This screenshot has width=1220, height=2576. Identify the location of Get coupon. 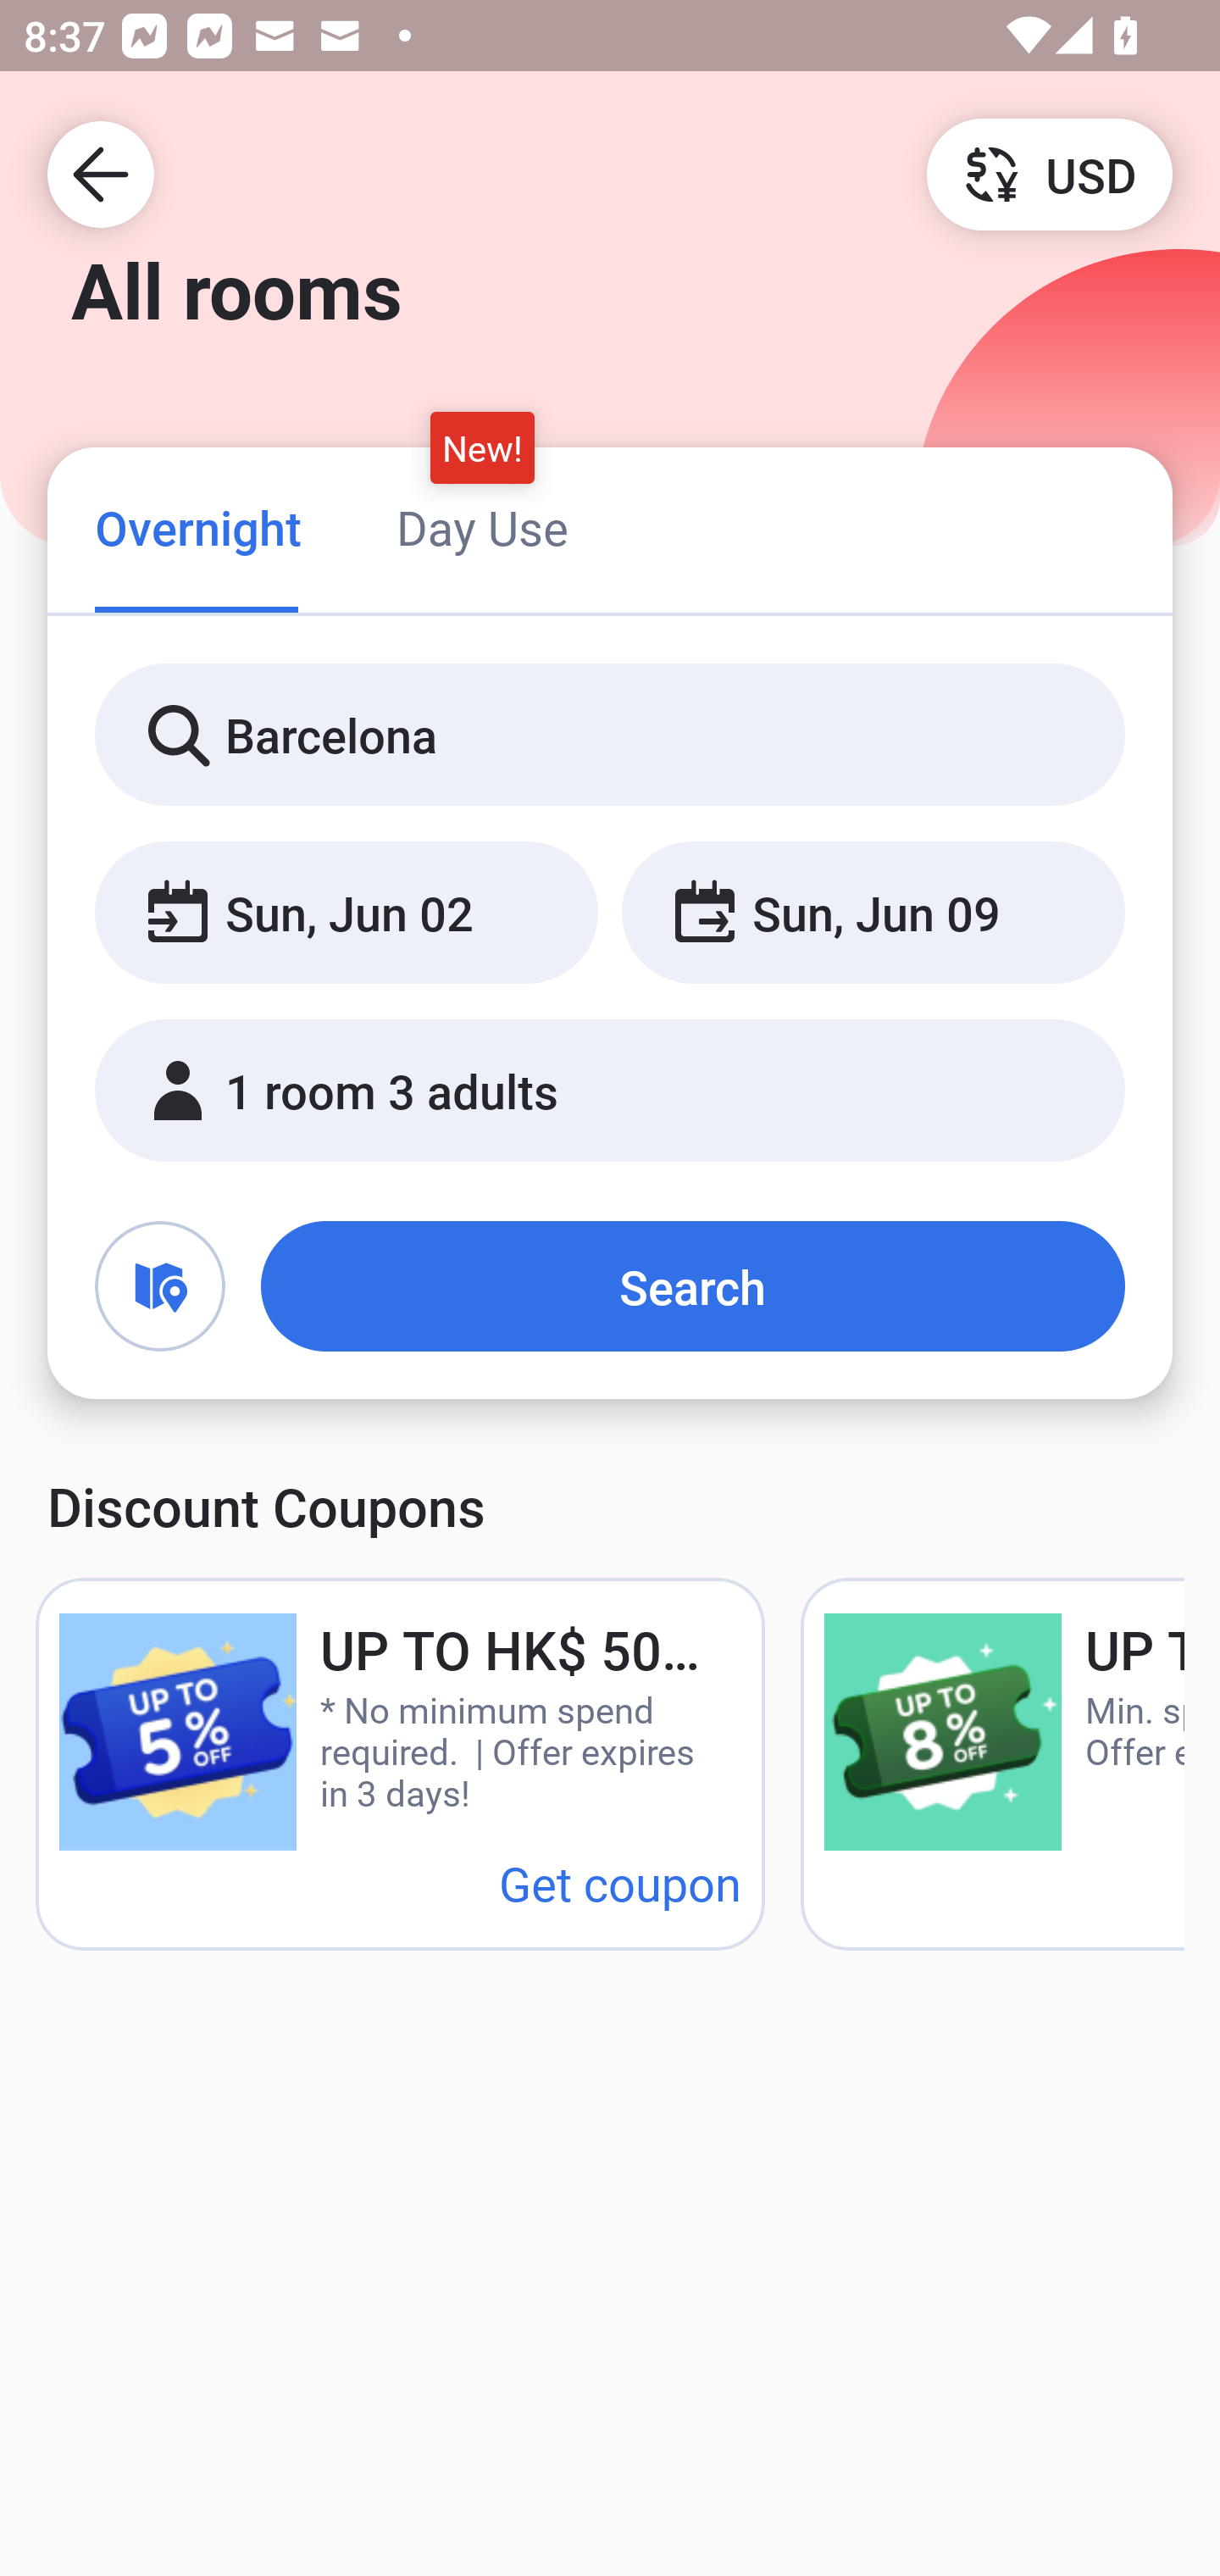
(620, 1883).